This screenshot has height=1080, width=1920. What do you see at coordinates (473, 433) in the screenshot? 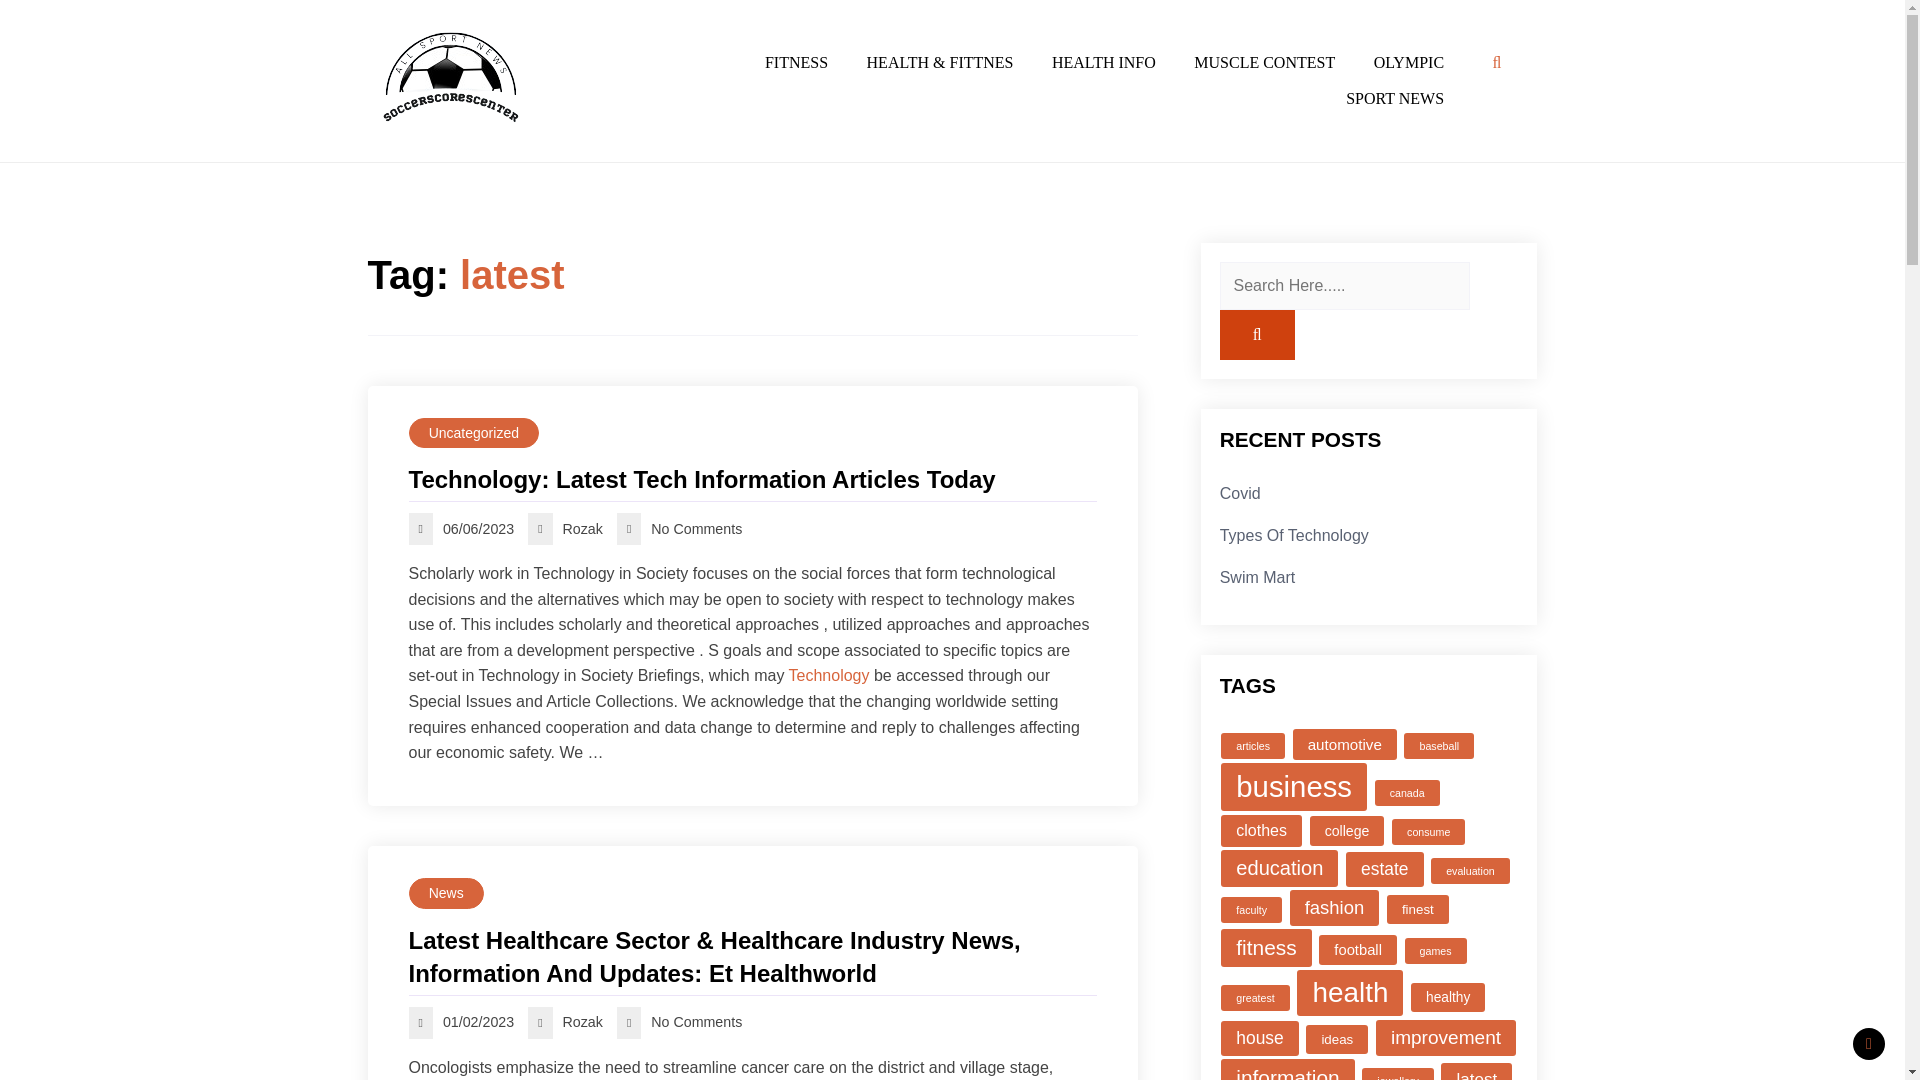
I see `Uncategorized` at bounding box center [473, 433].